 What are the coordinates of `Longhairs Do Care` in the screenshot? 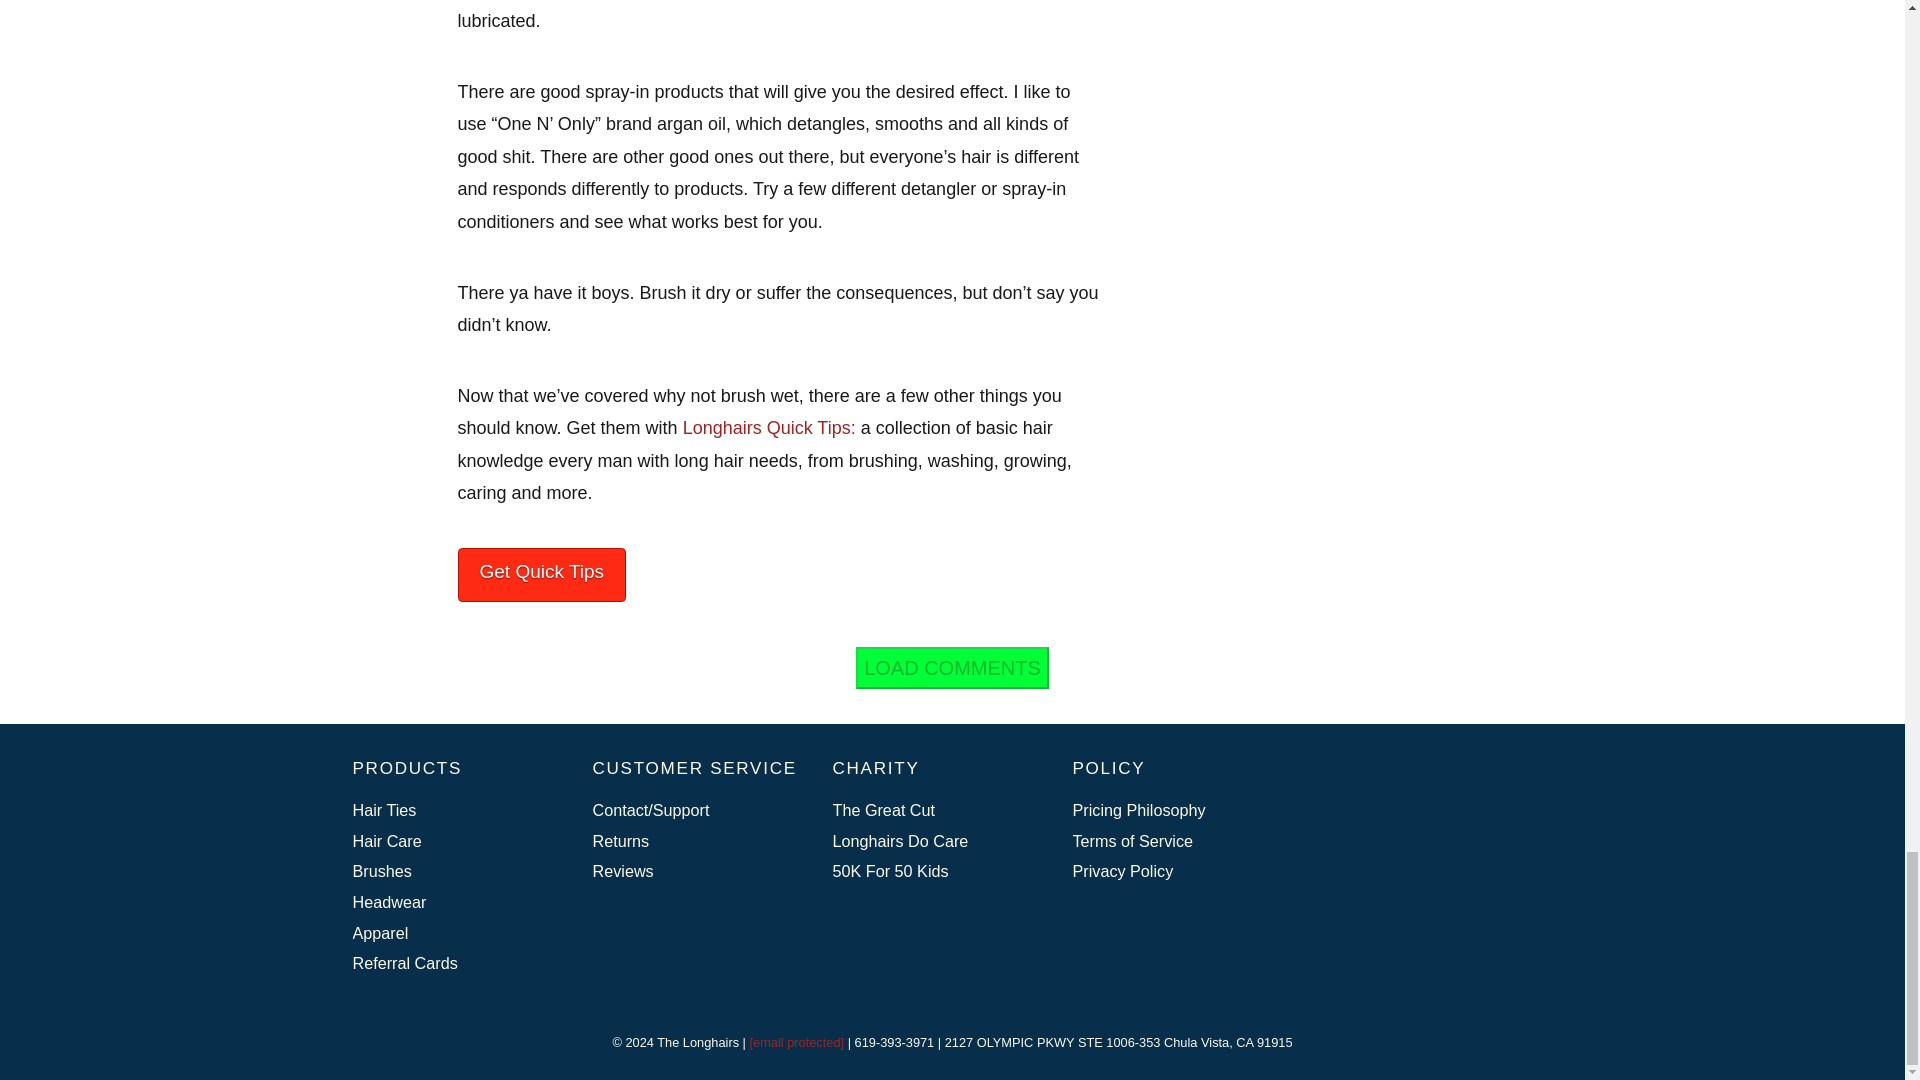 It's located at (934, 842).